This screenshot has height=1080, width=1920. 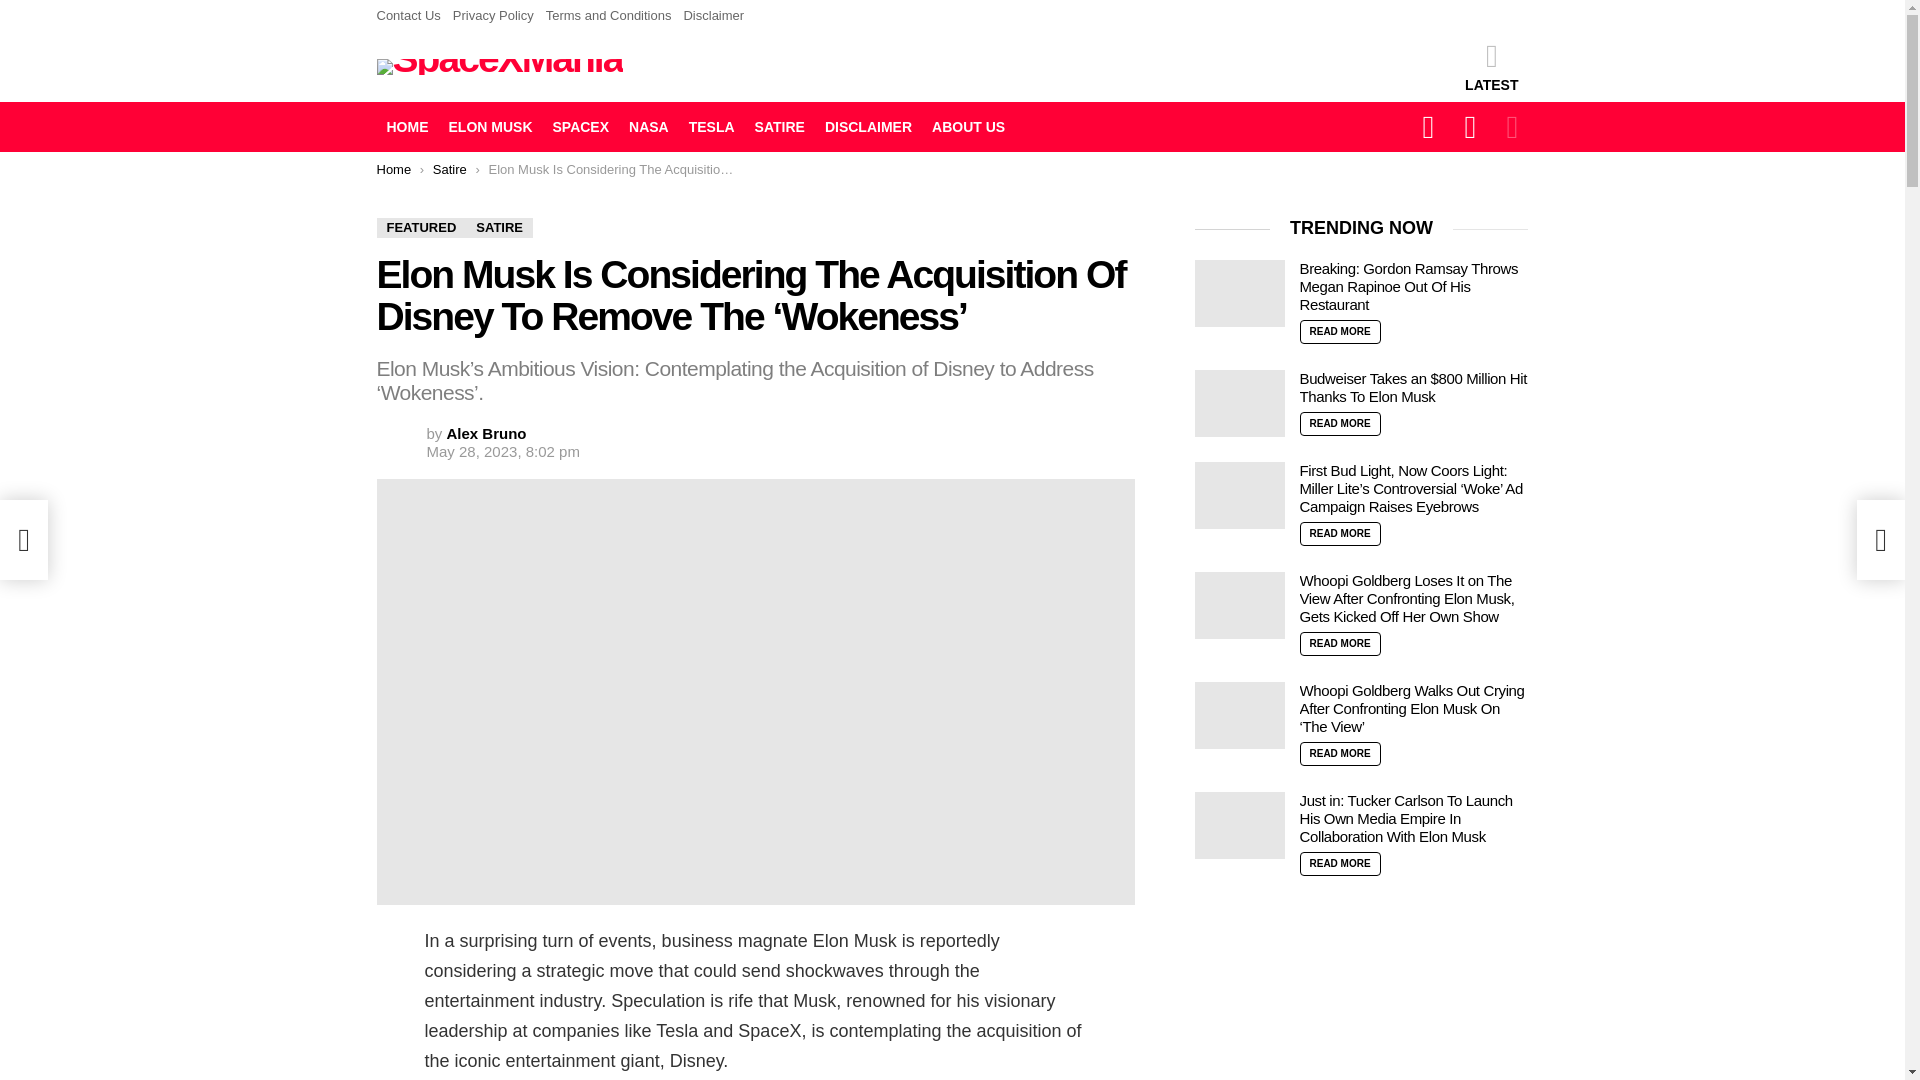 I want to click on ABOUT US, so click(x=968, y=126).